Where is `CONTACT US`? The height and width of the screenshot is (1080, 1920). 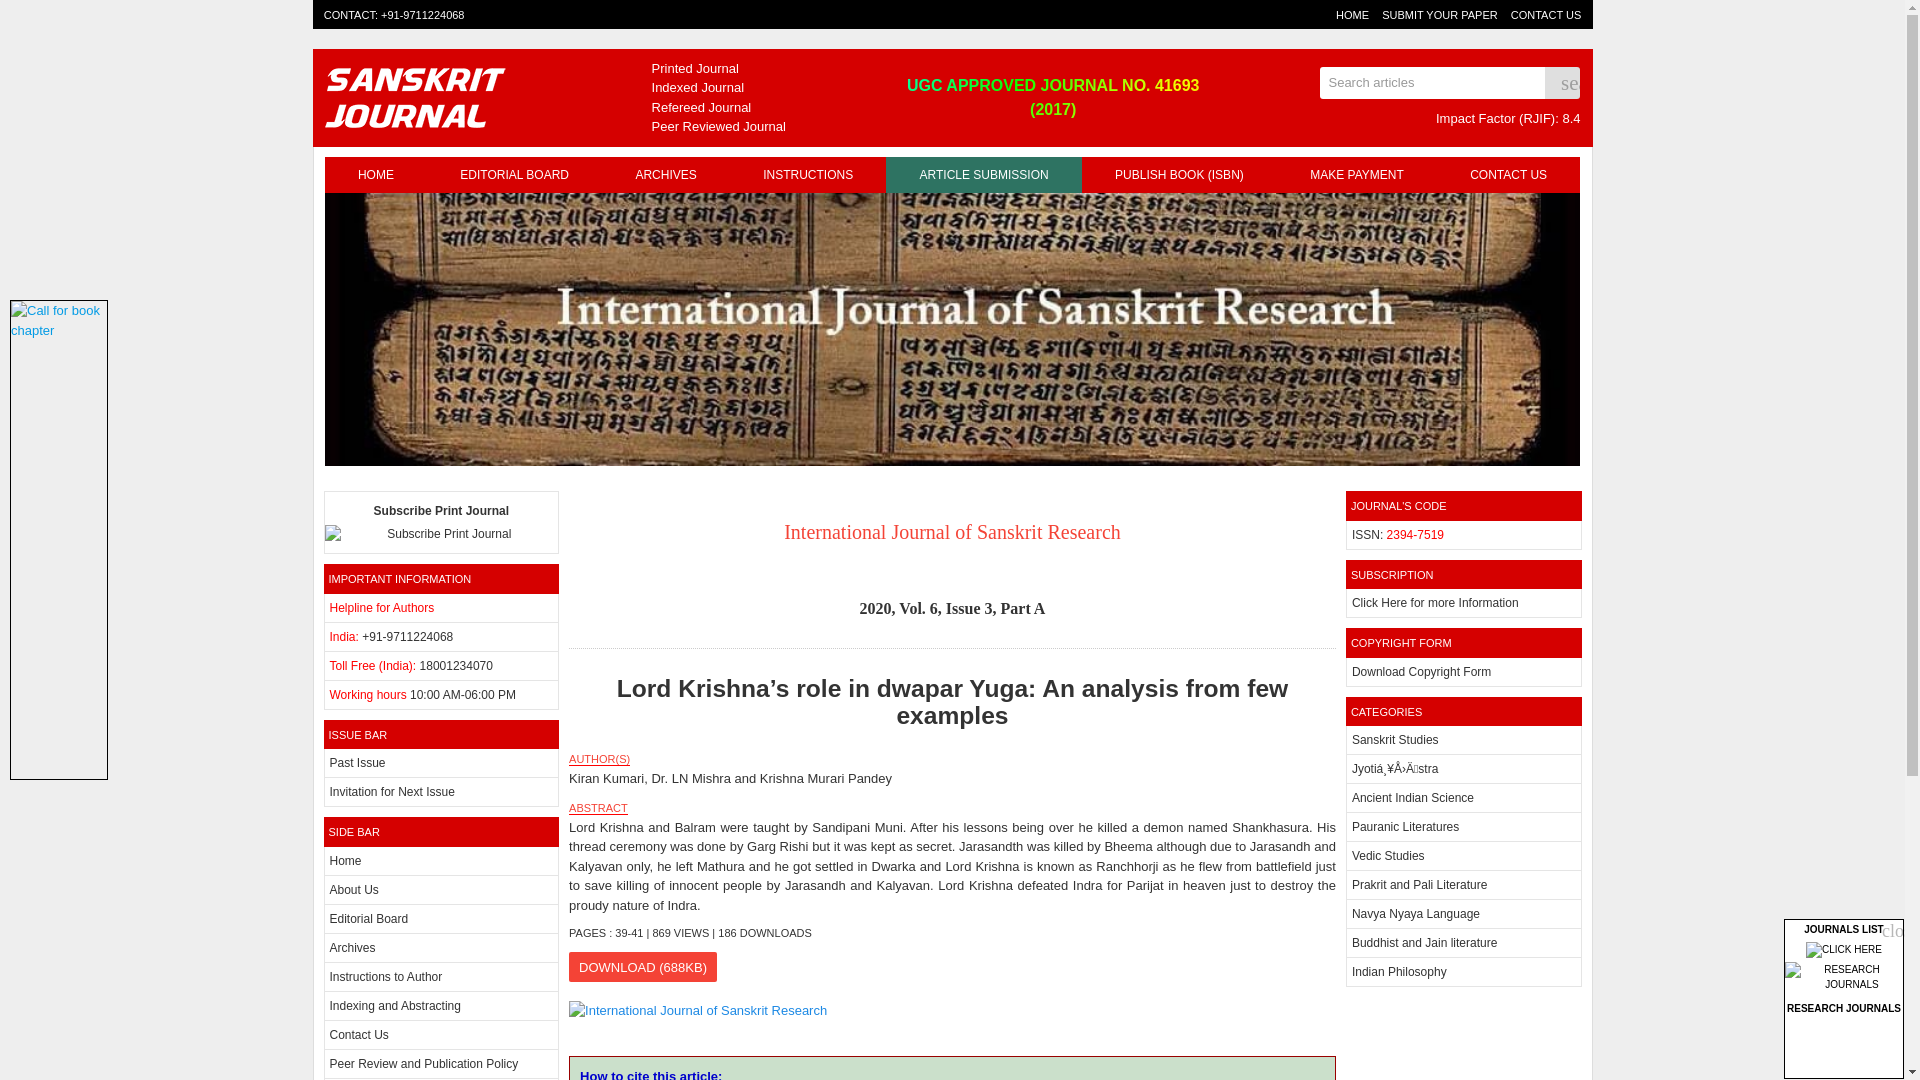
CONTACT US is located at coordinates (1546, 14).